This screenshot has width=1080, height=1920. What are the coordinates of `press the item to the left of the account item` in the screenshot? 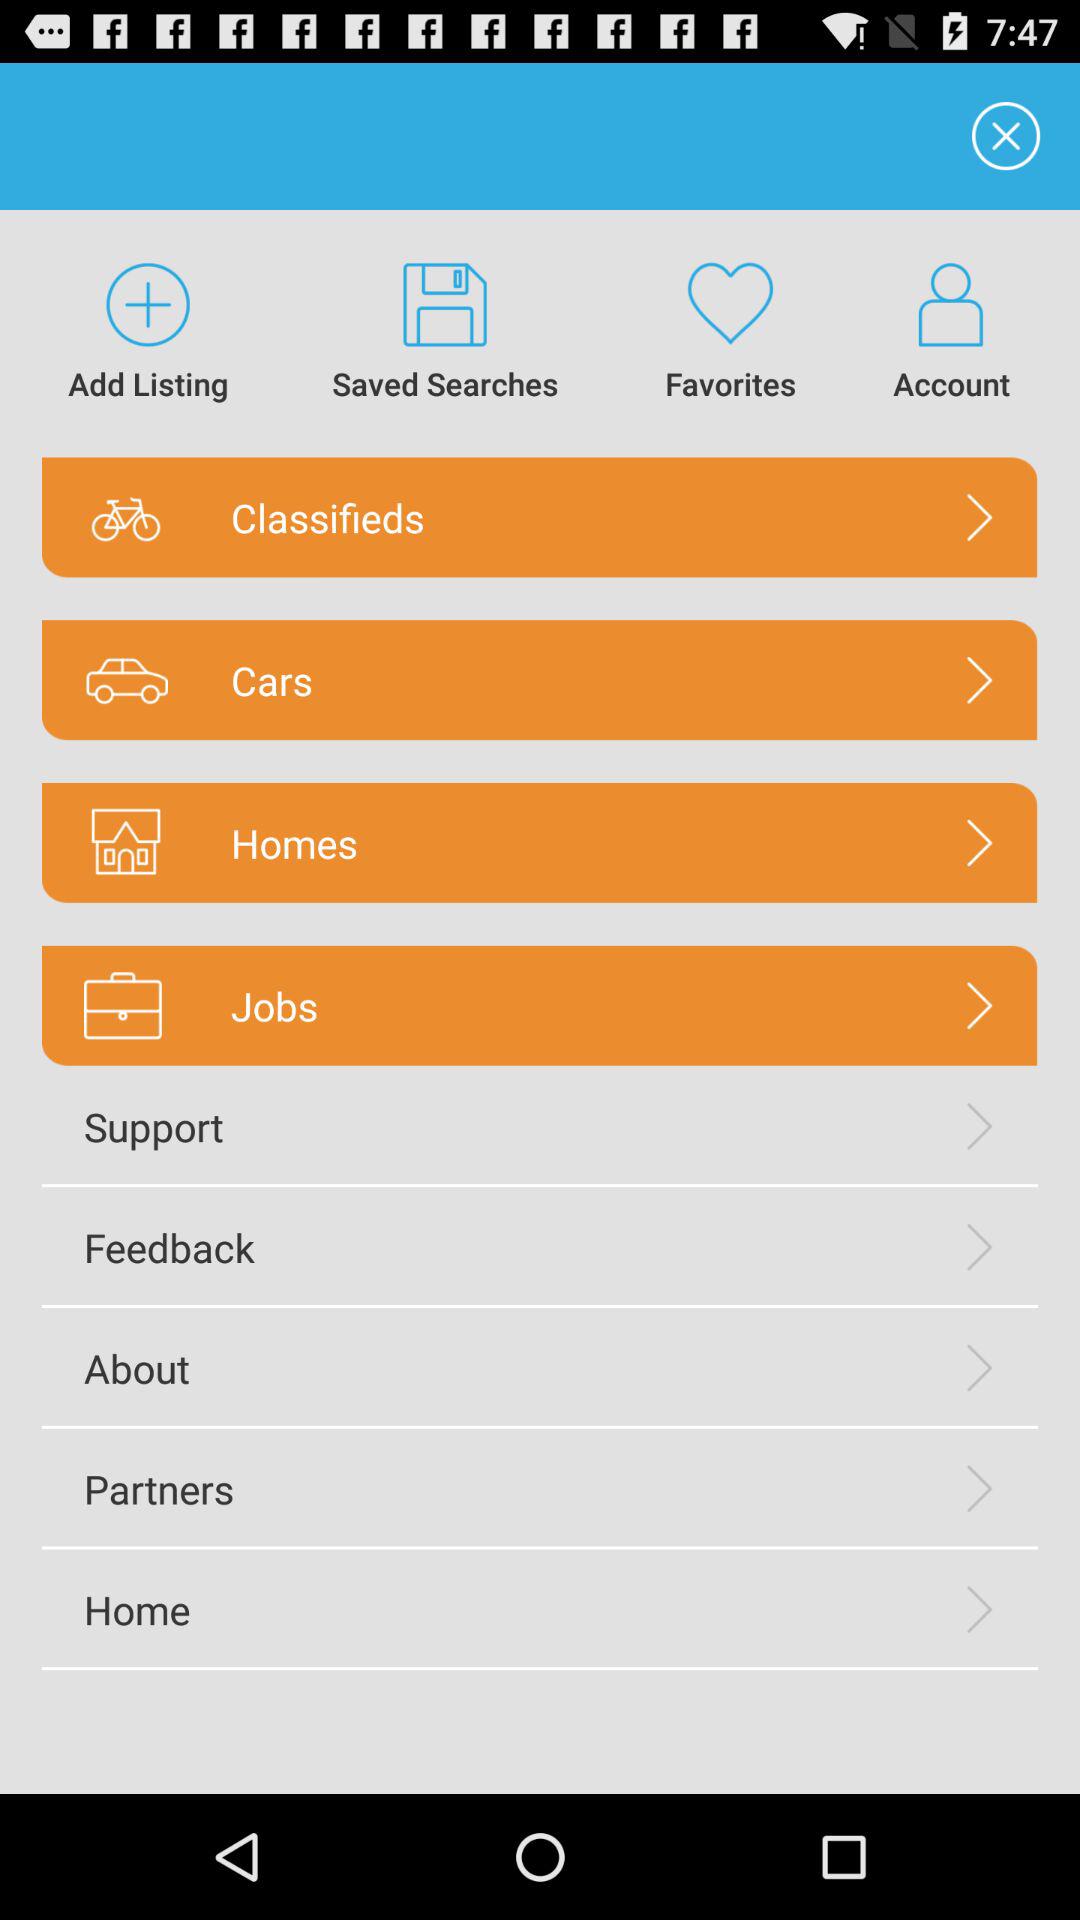 It's located at (730, 334).